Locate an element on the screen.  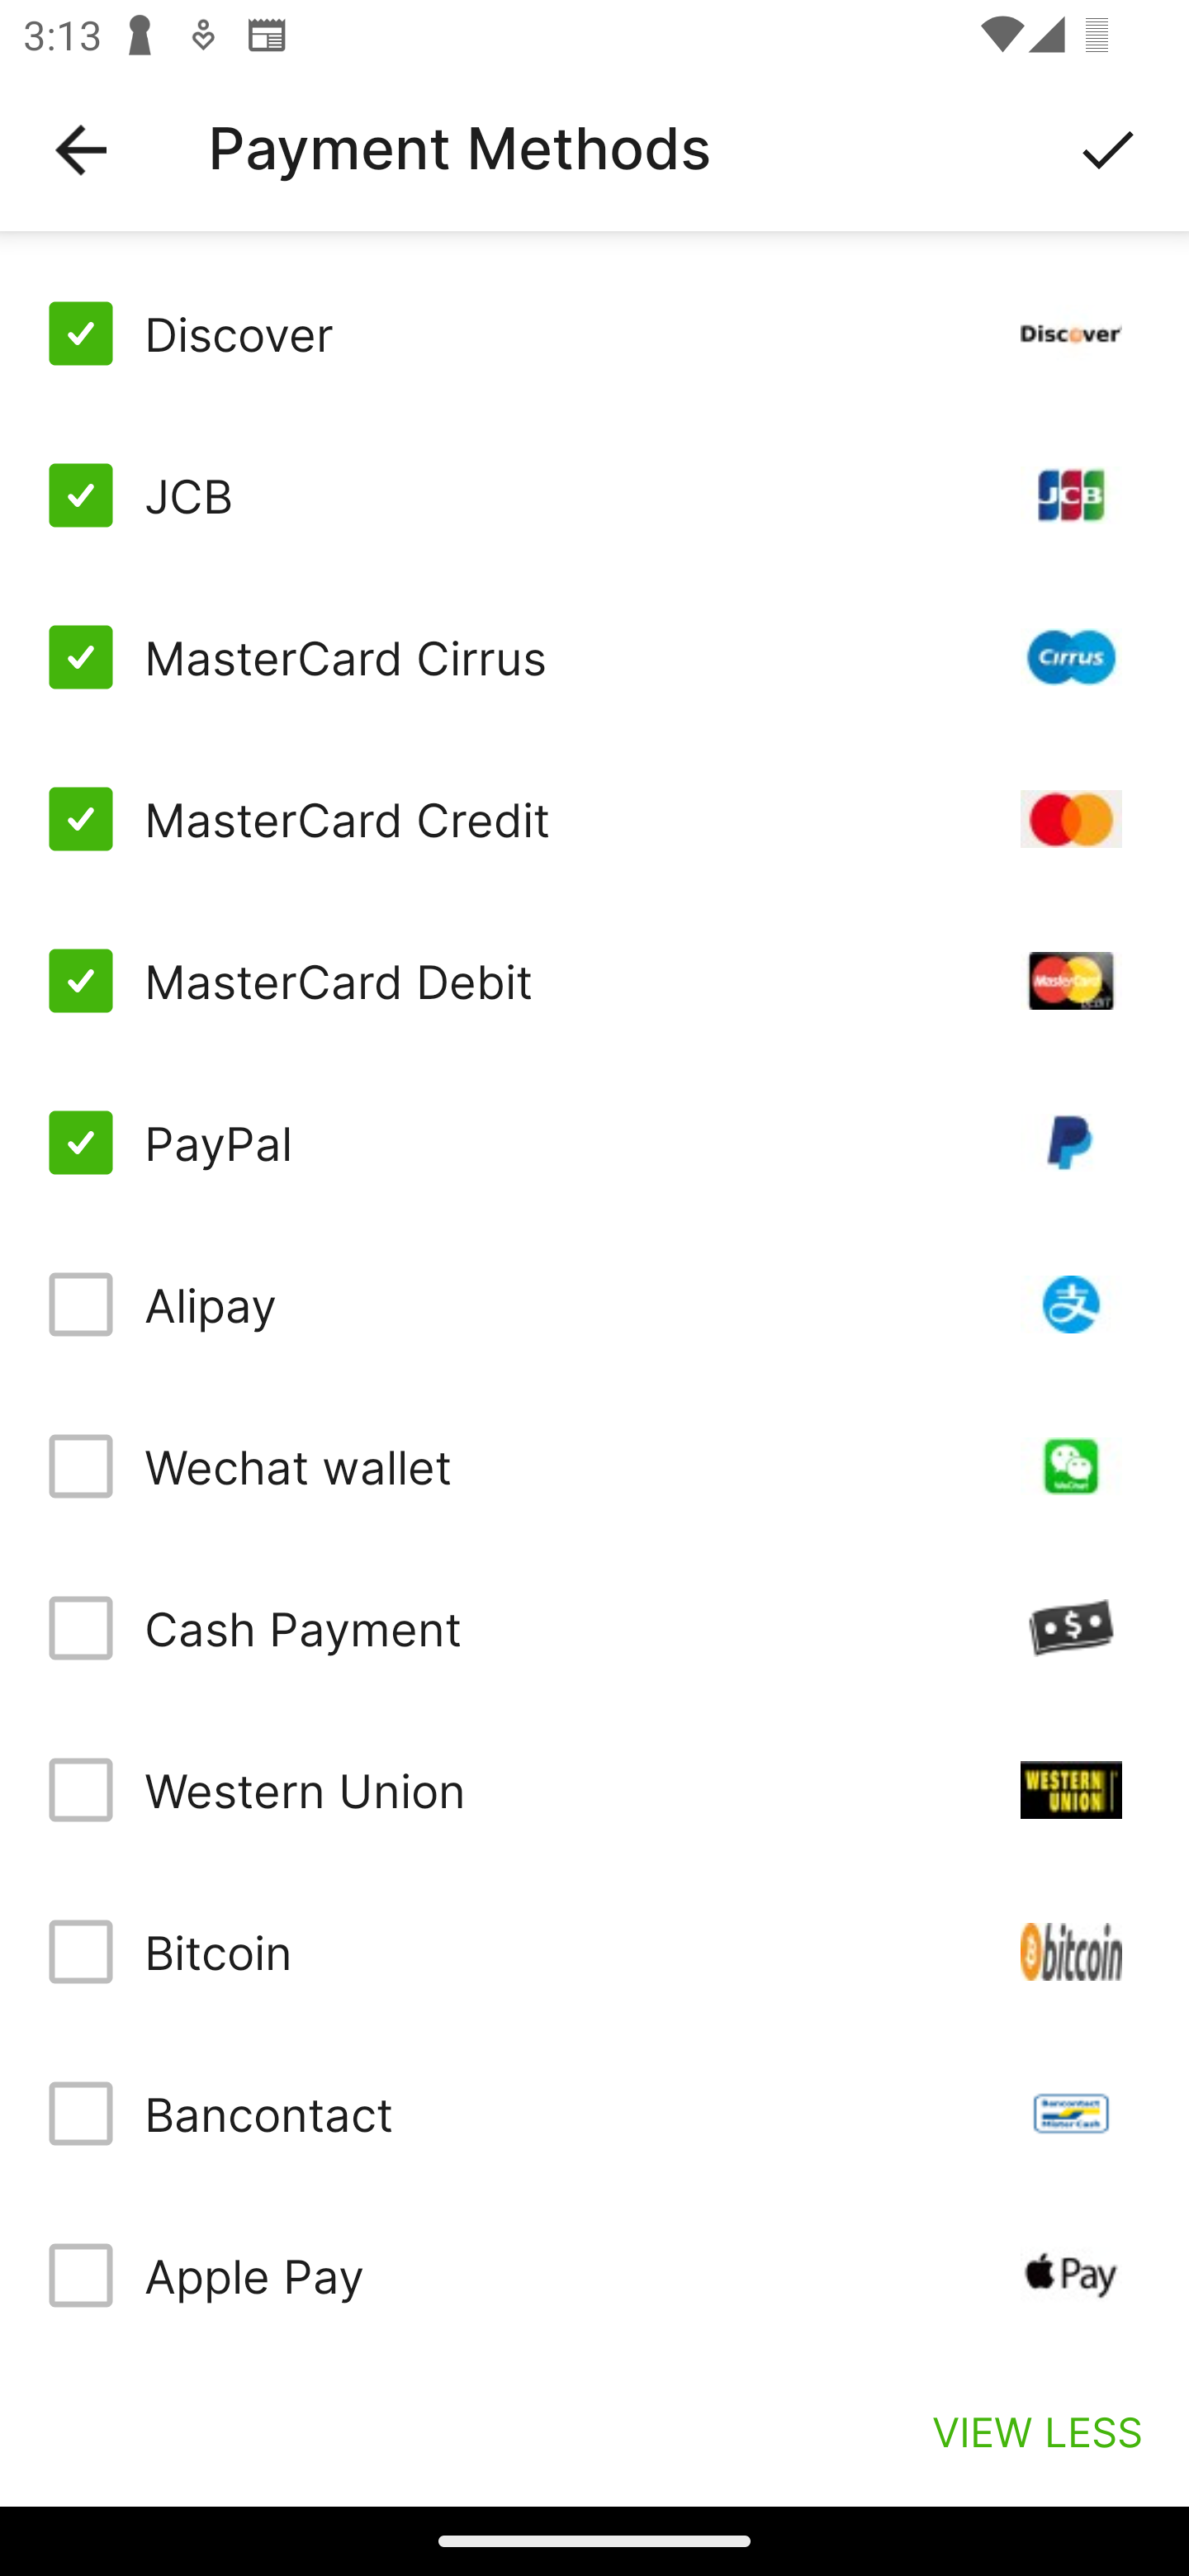
Alipay is located at coordinates (594, 1305).